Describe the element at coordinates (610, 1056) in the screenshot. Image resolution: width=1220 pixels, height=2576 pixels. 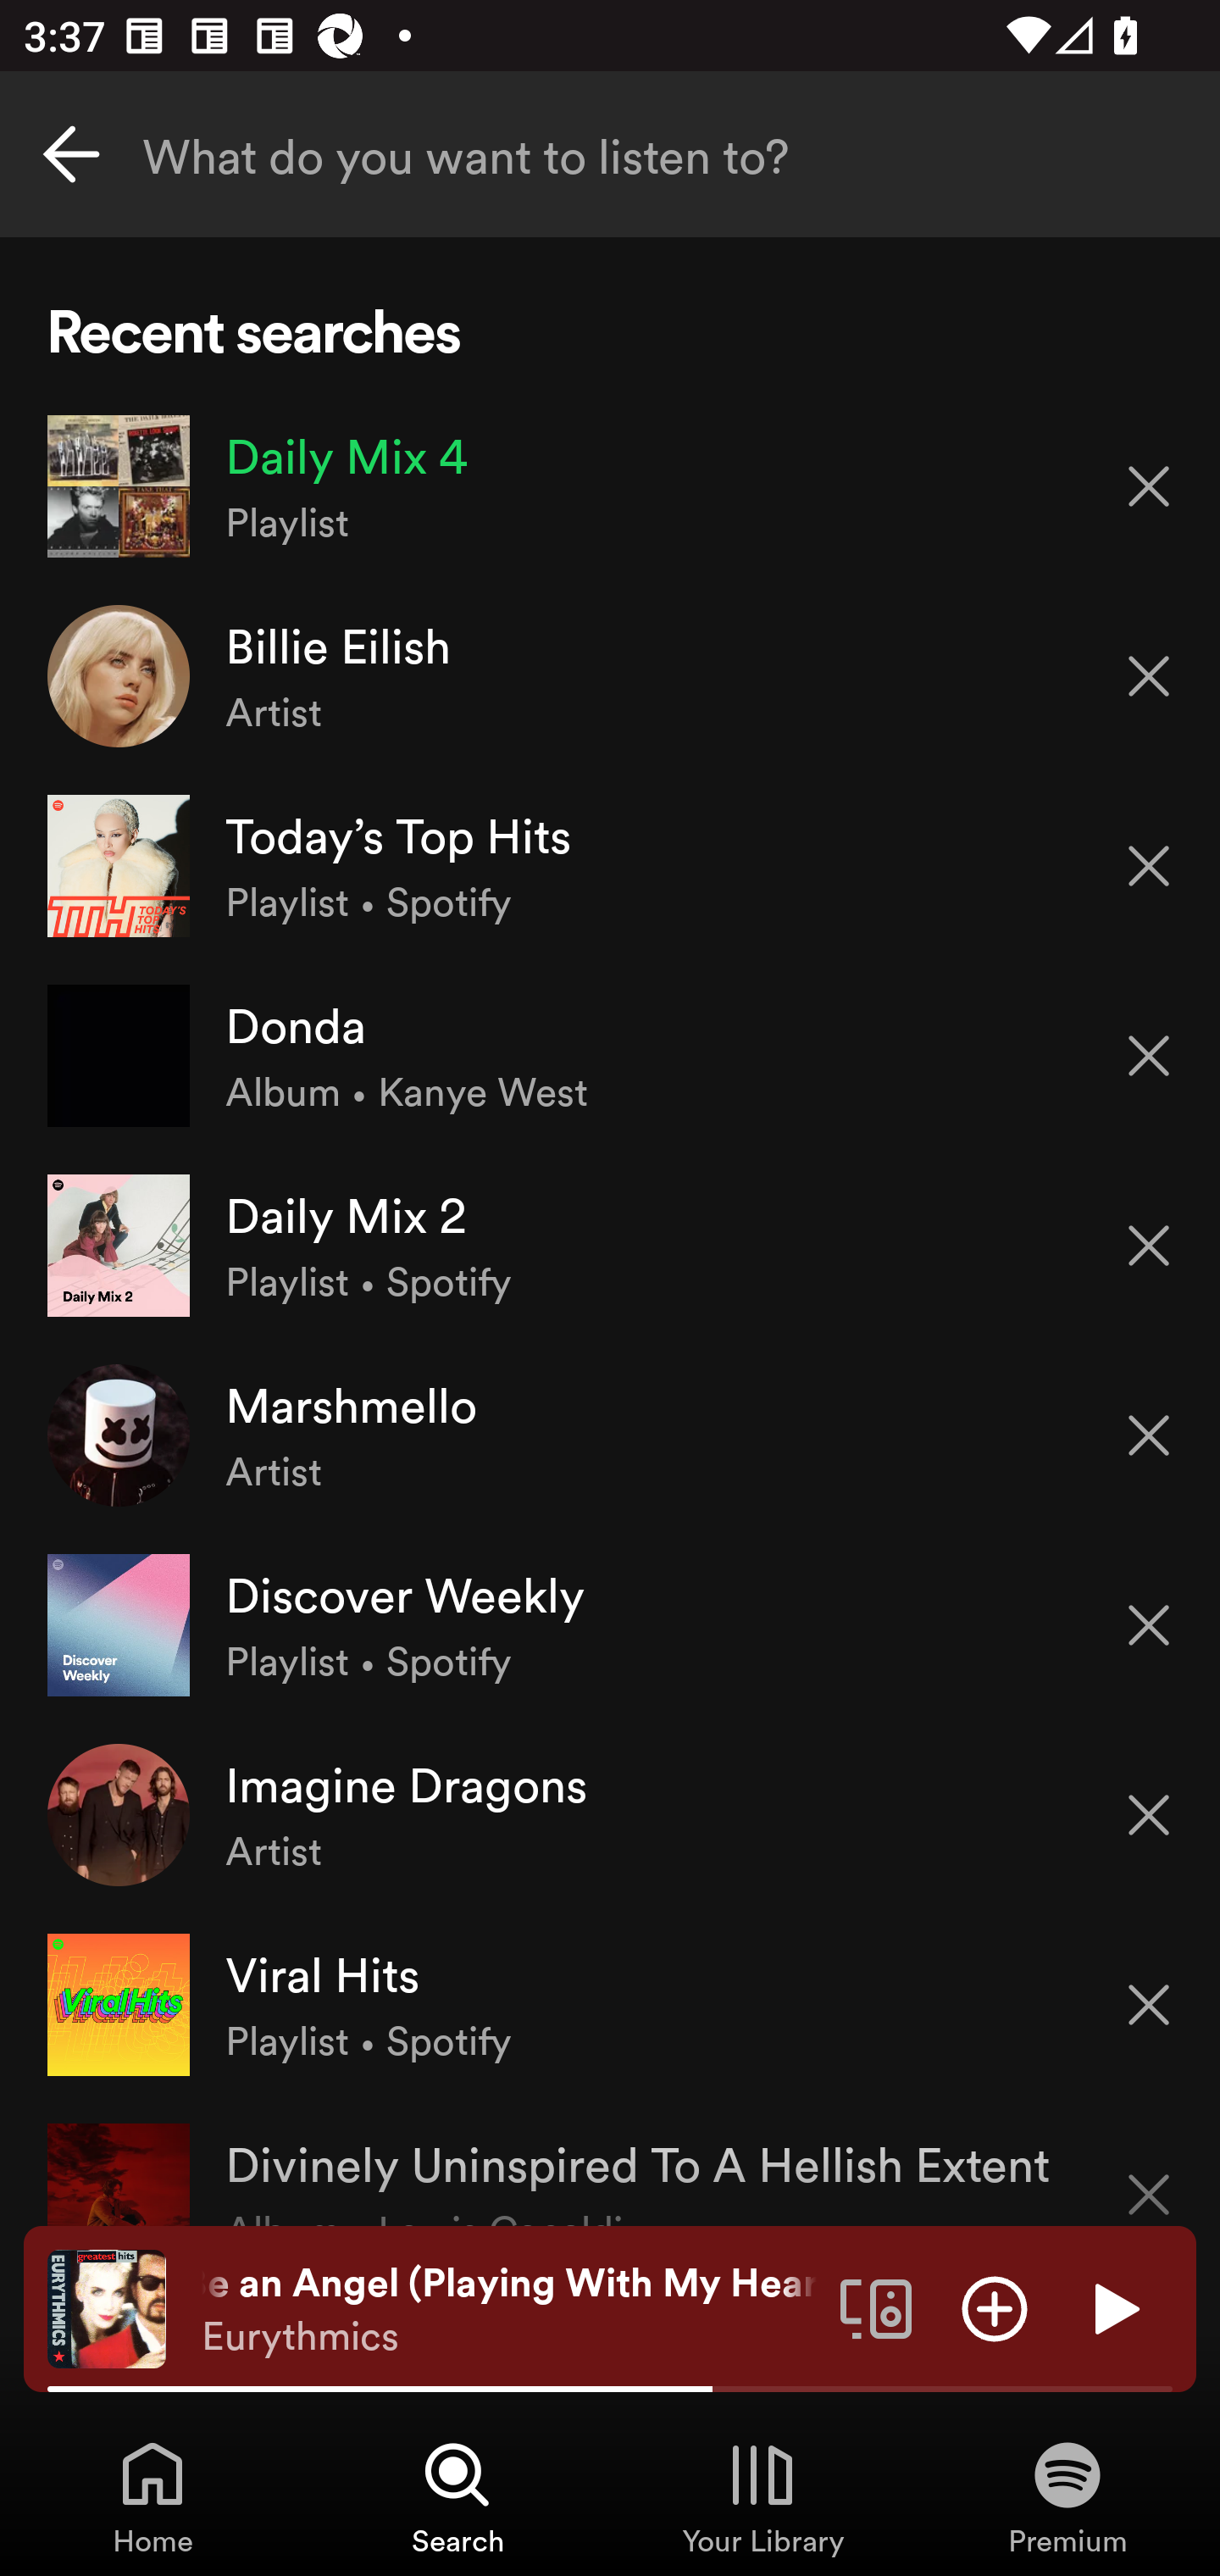
I see `Donda Album • Kanye West Remove` at that location.